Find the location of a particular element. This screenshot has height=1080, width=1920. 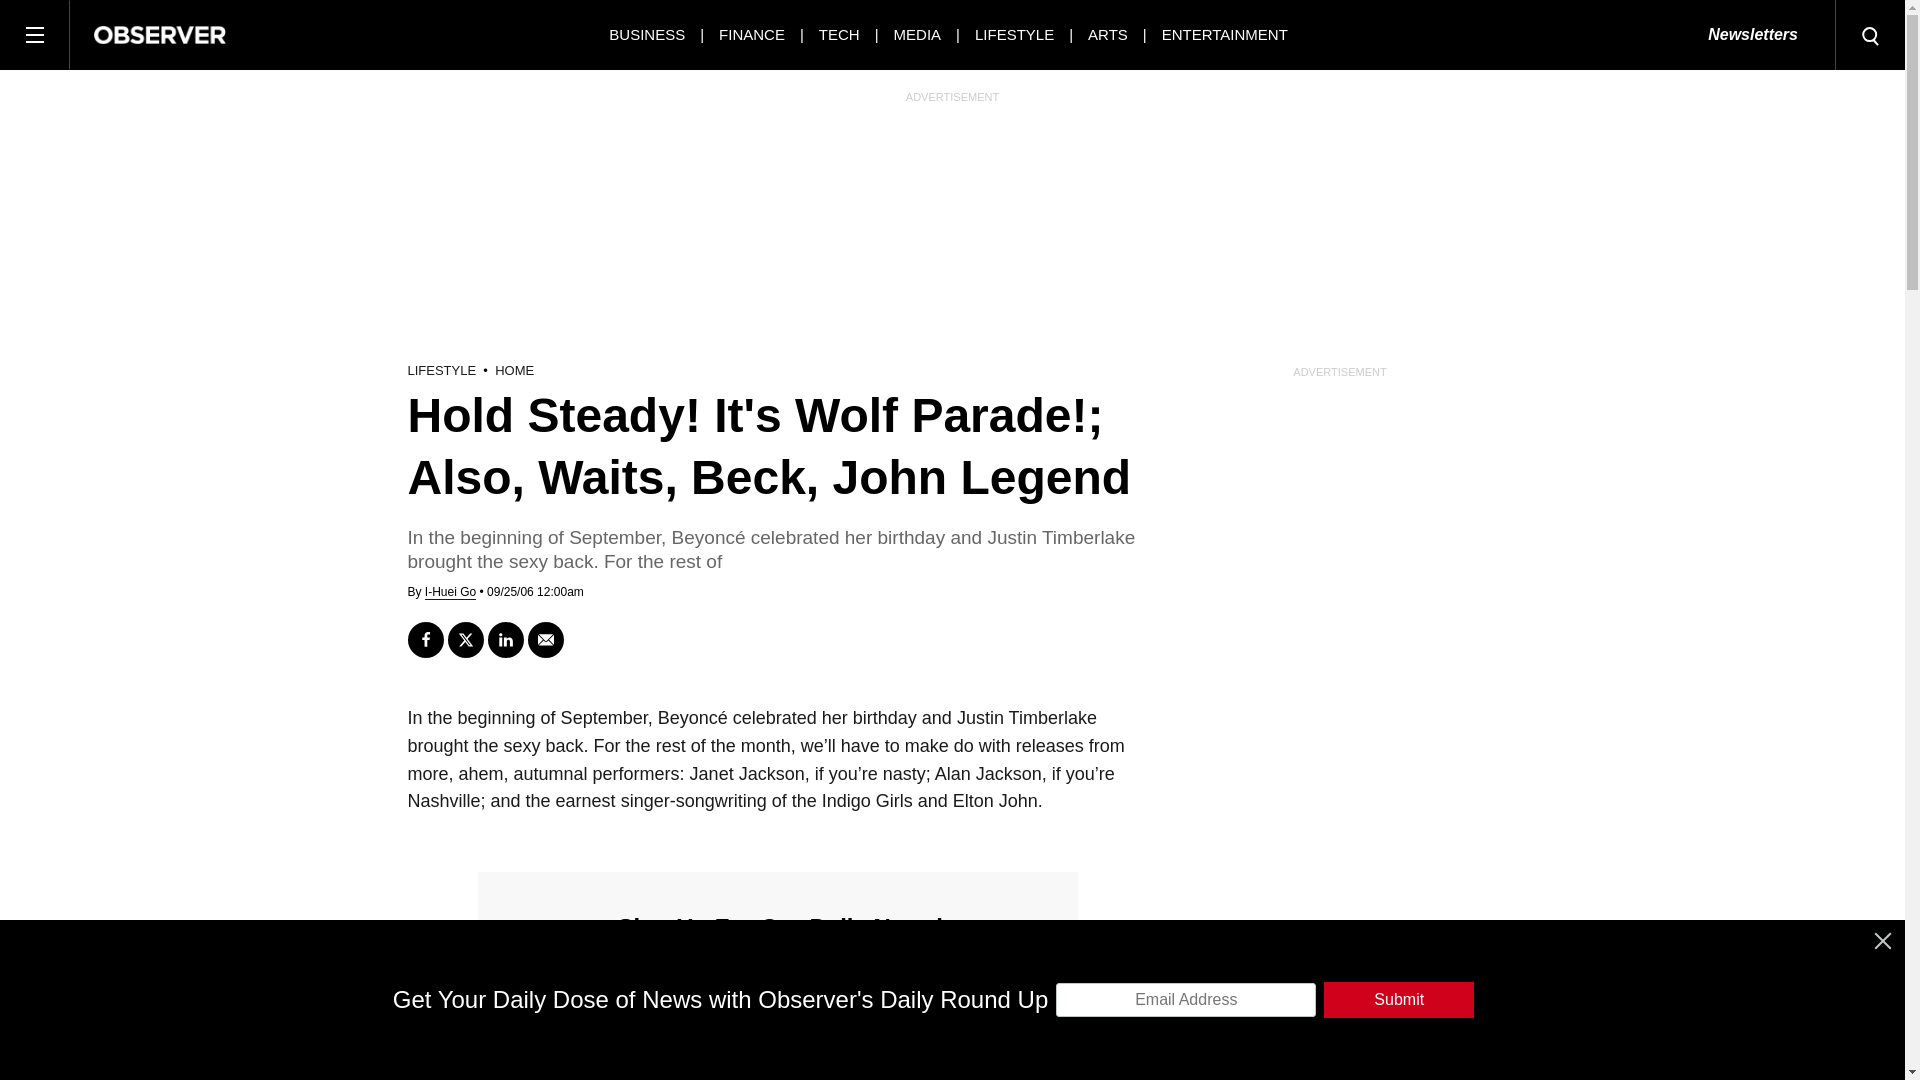

Tweet is located at coordinates (465, 640).